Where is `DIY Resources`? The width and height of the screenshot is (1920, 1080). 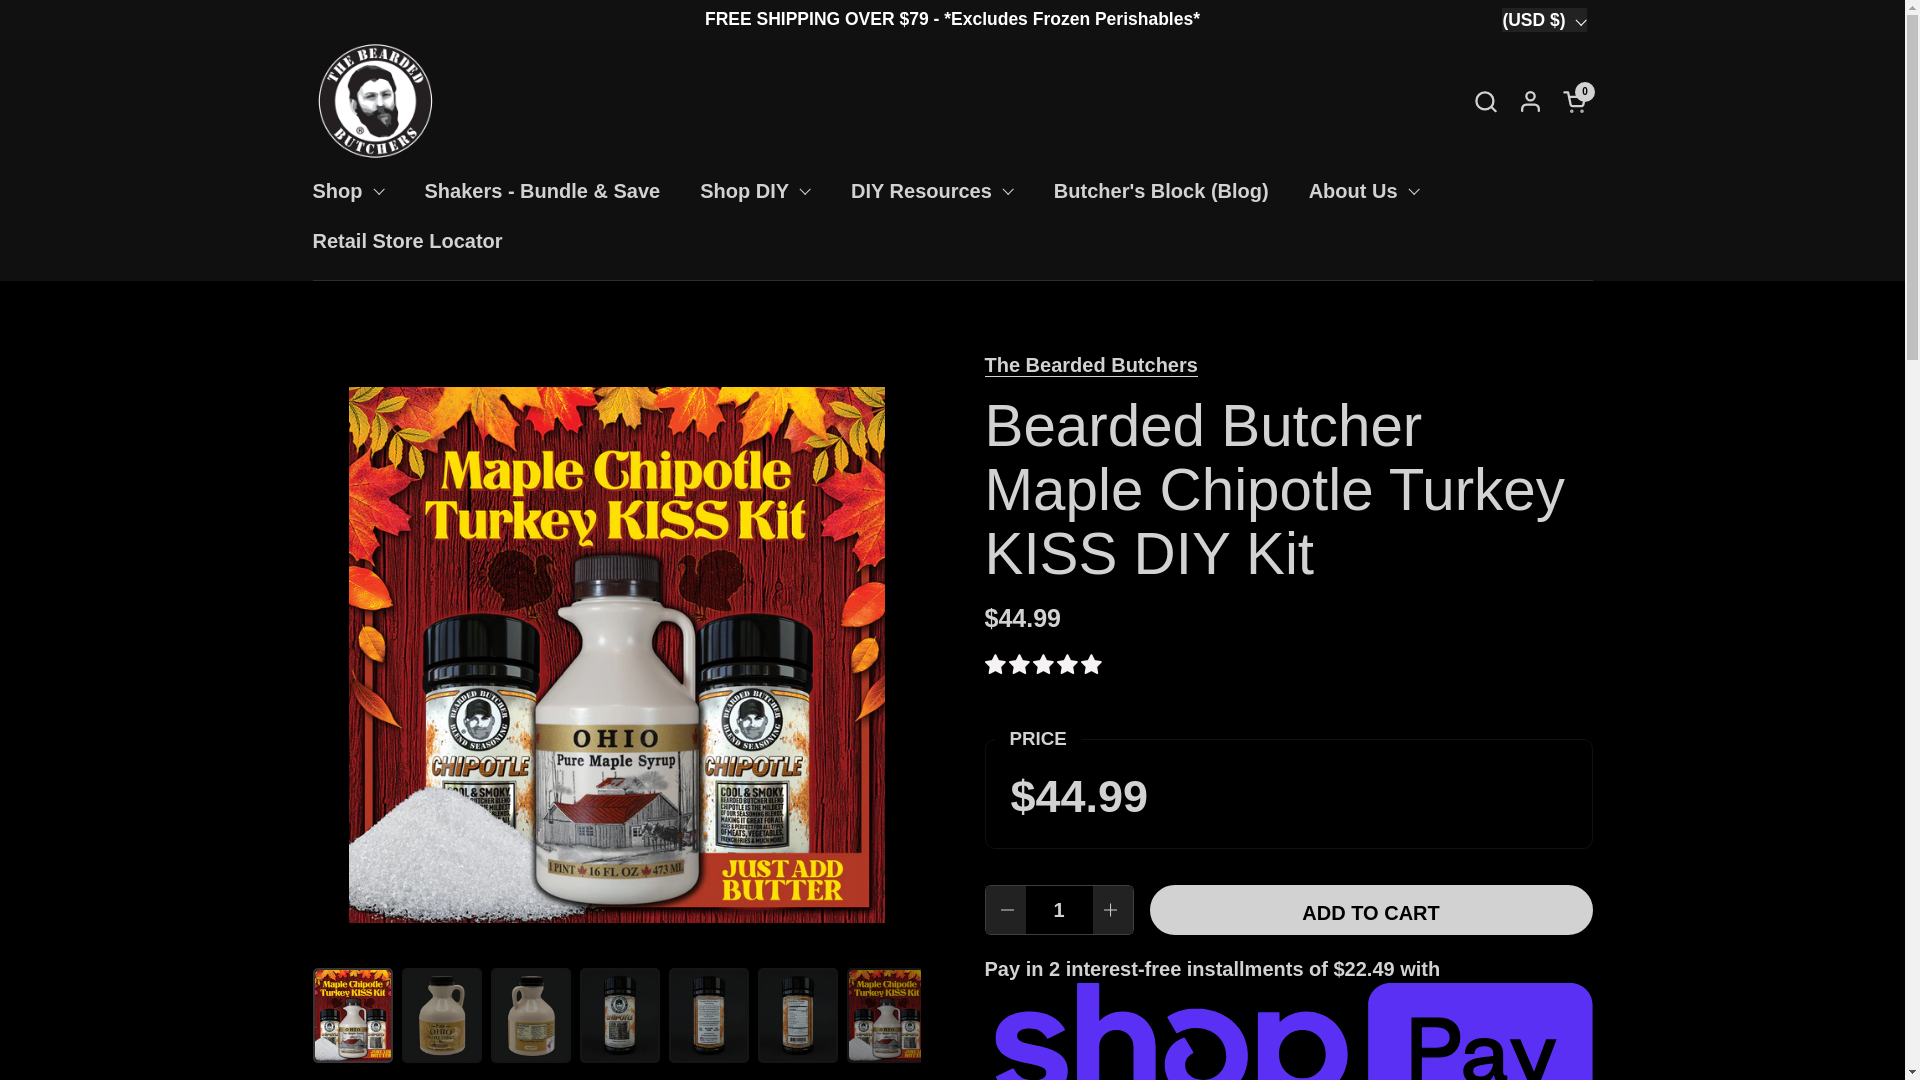
DIY Resources is located at coordinates (1576, 100).